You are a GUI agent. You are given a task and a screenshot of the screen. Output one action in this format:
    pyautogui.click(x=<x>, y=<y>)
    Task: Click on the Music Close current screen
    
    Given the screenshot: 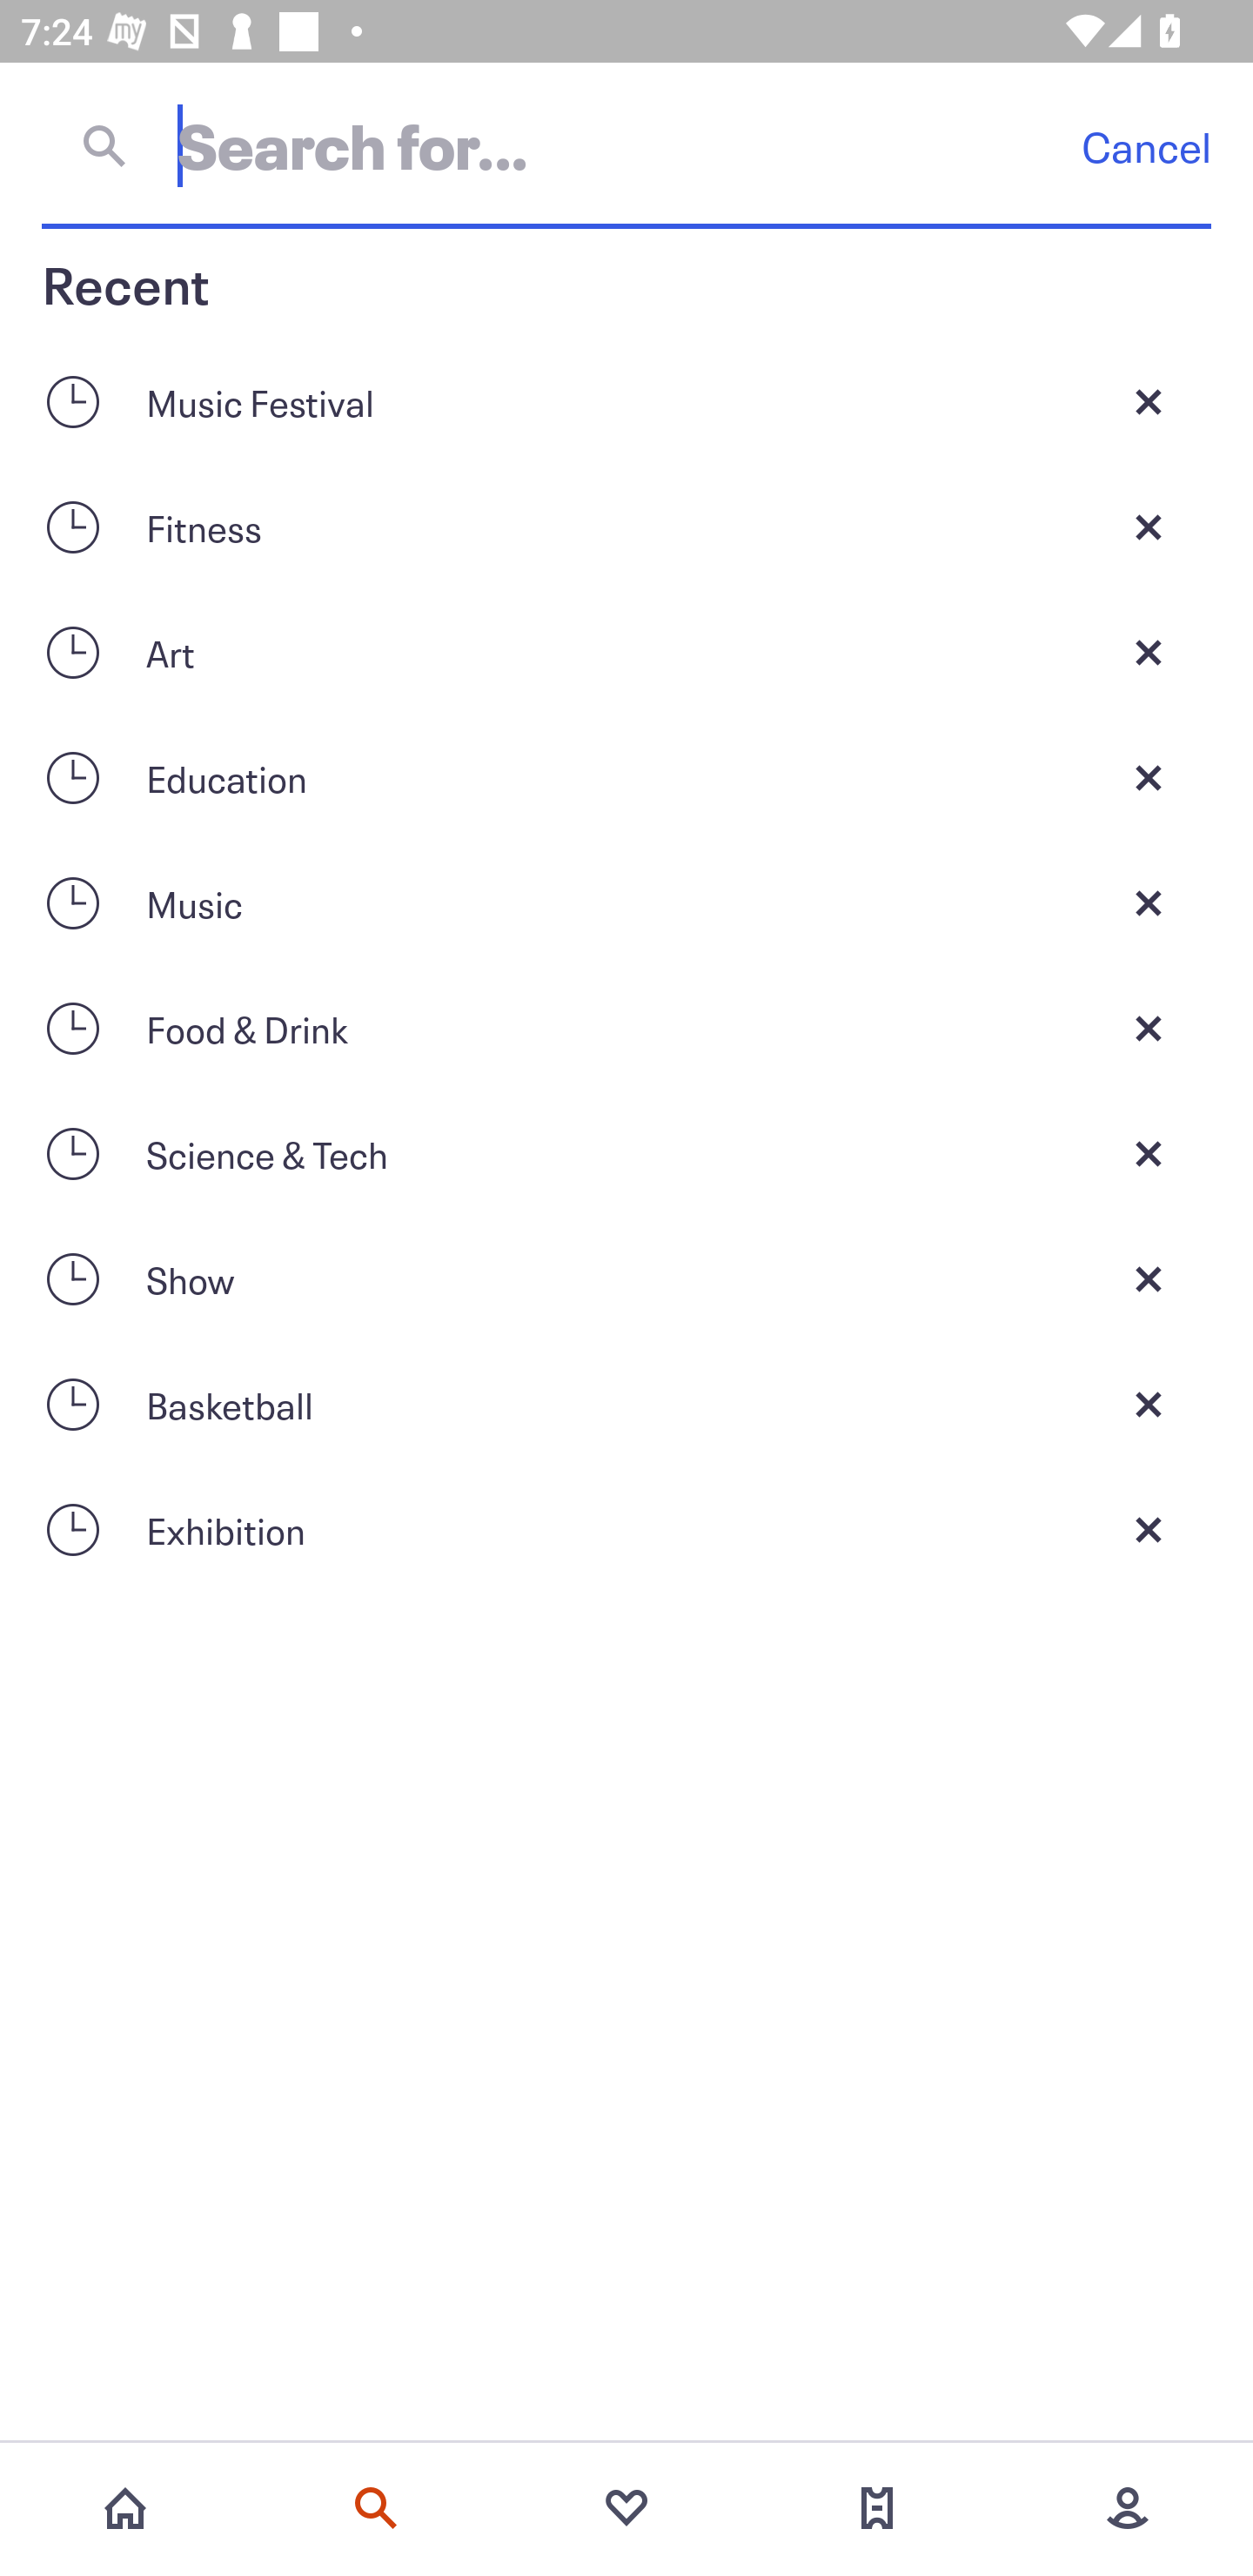 What is the action you would take?
    pyautogui.click(x=626, y=902)
    